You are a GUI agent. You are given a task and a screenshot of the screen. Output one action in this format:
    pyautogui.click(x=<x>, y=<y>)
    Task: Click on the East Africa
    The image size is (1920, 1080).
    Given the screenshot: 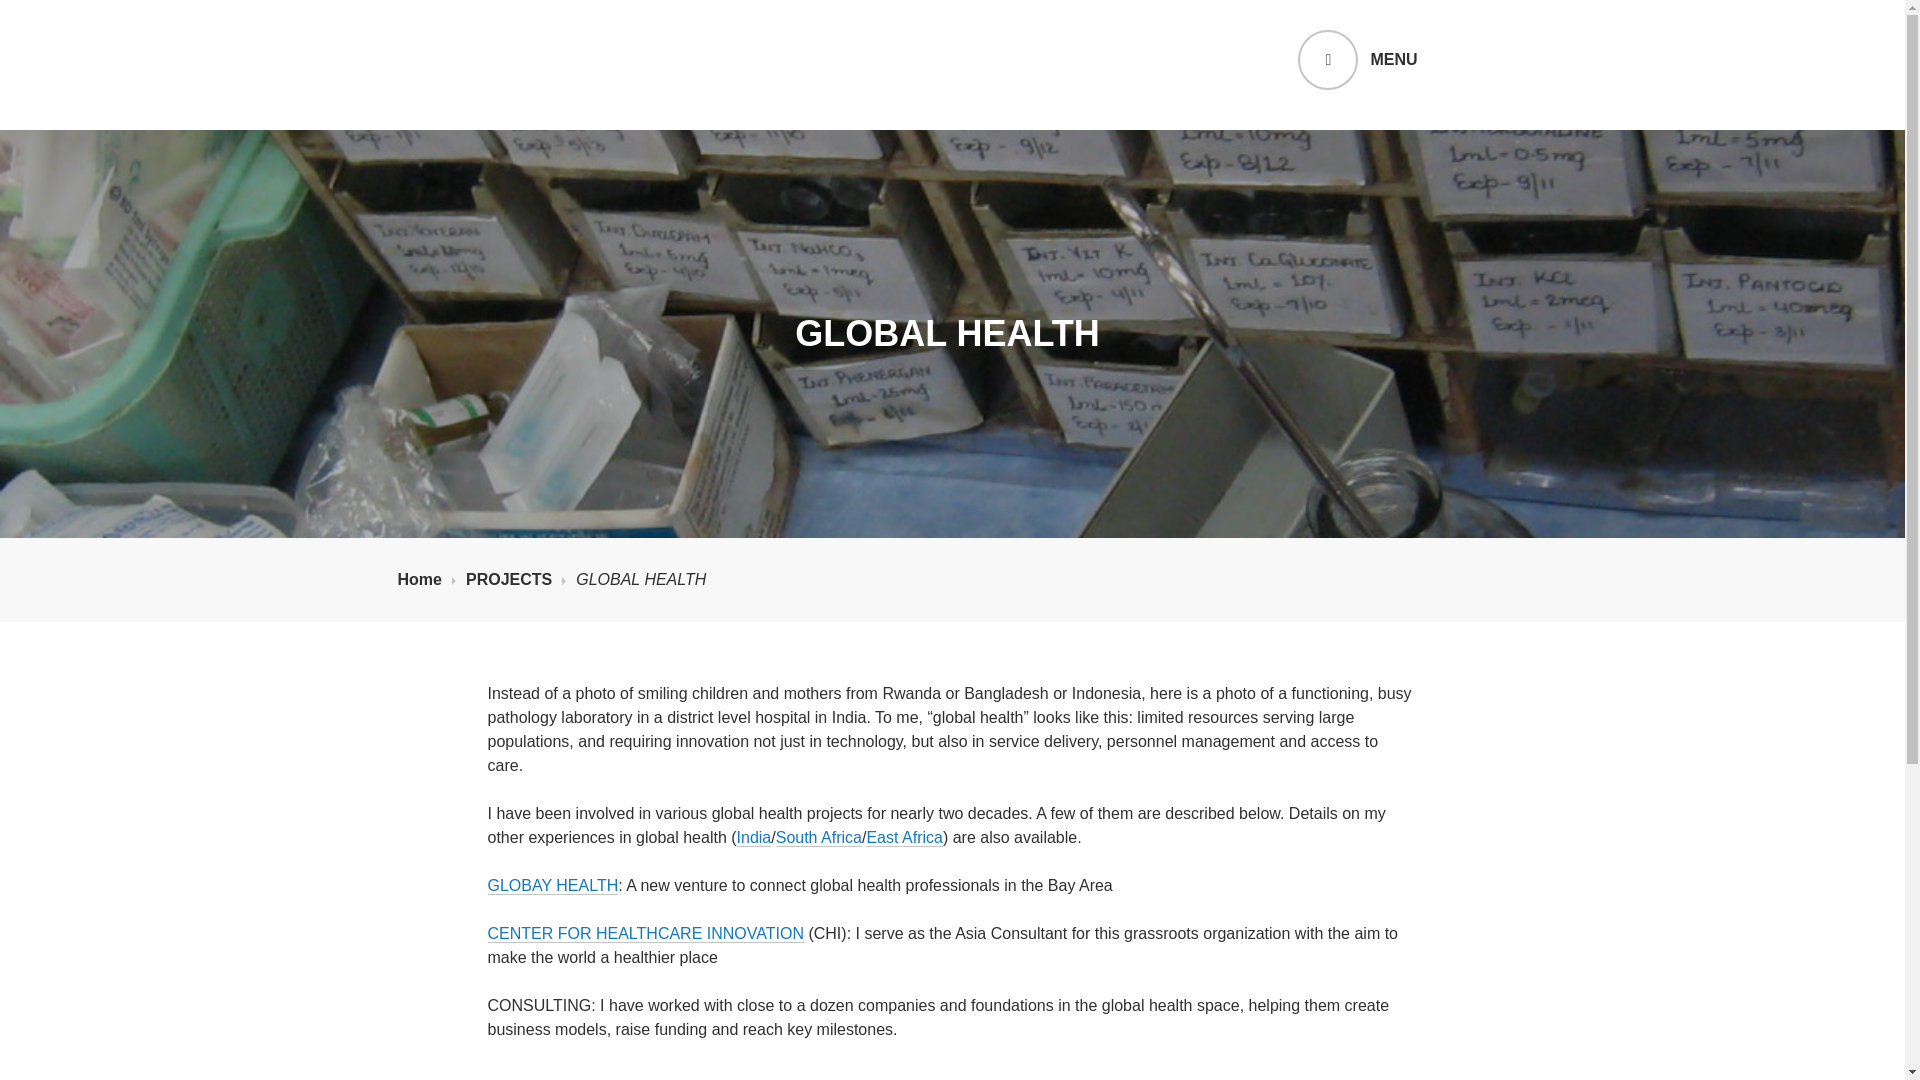 What is the action you would take?
    pyautogui.click(x=904, y=838)
    